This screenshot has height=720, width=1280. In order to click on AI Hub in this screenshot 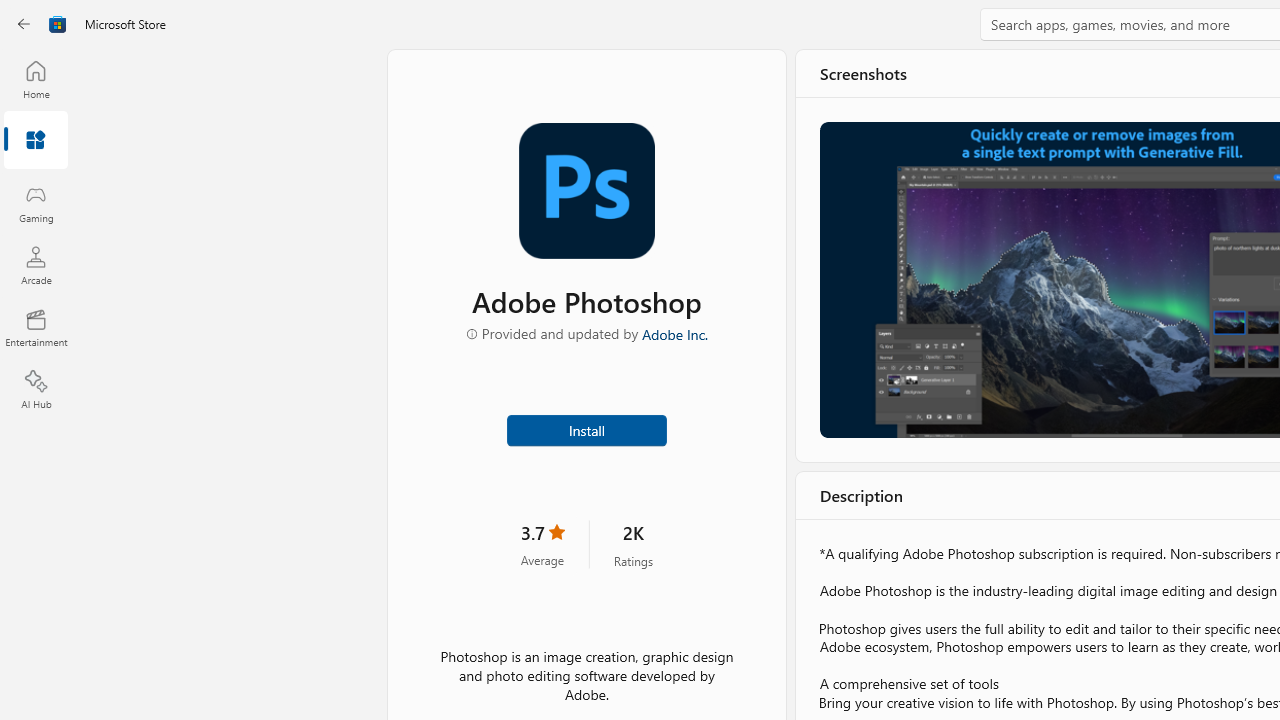, I will do `click(36, 390)`.